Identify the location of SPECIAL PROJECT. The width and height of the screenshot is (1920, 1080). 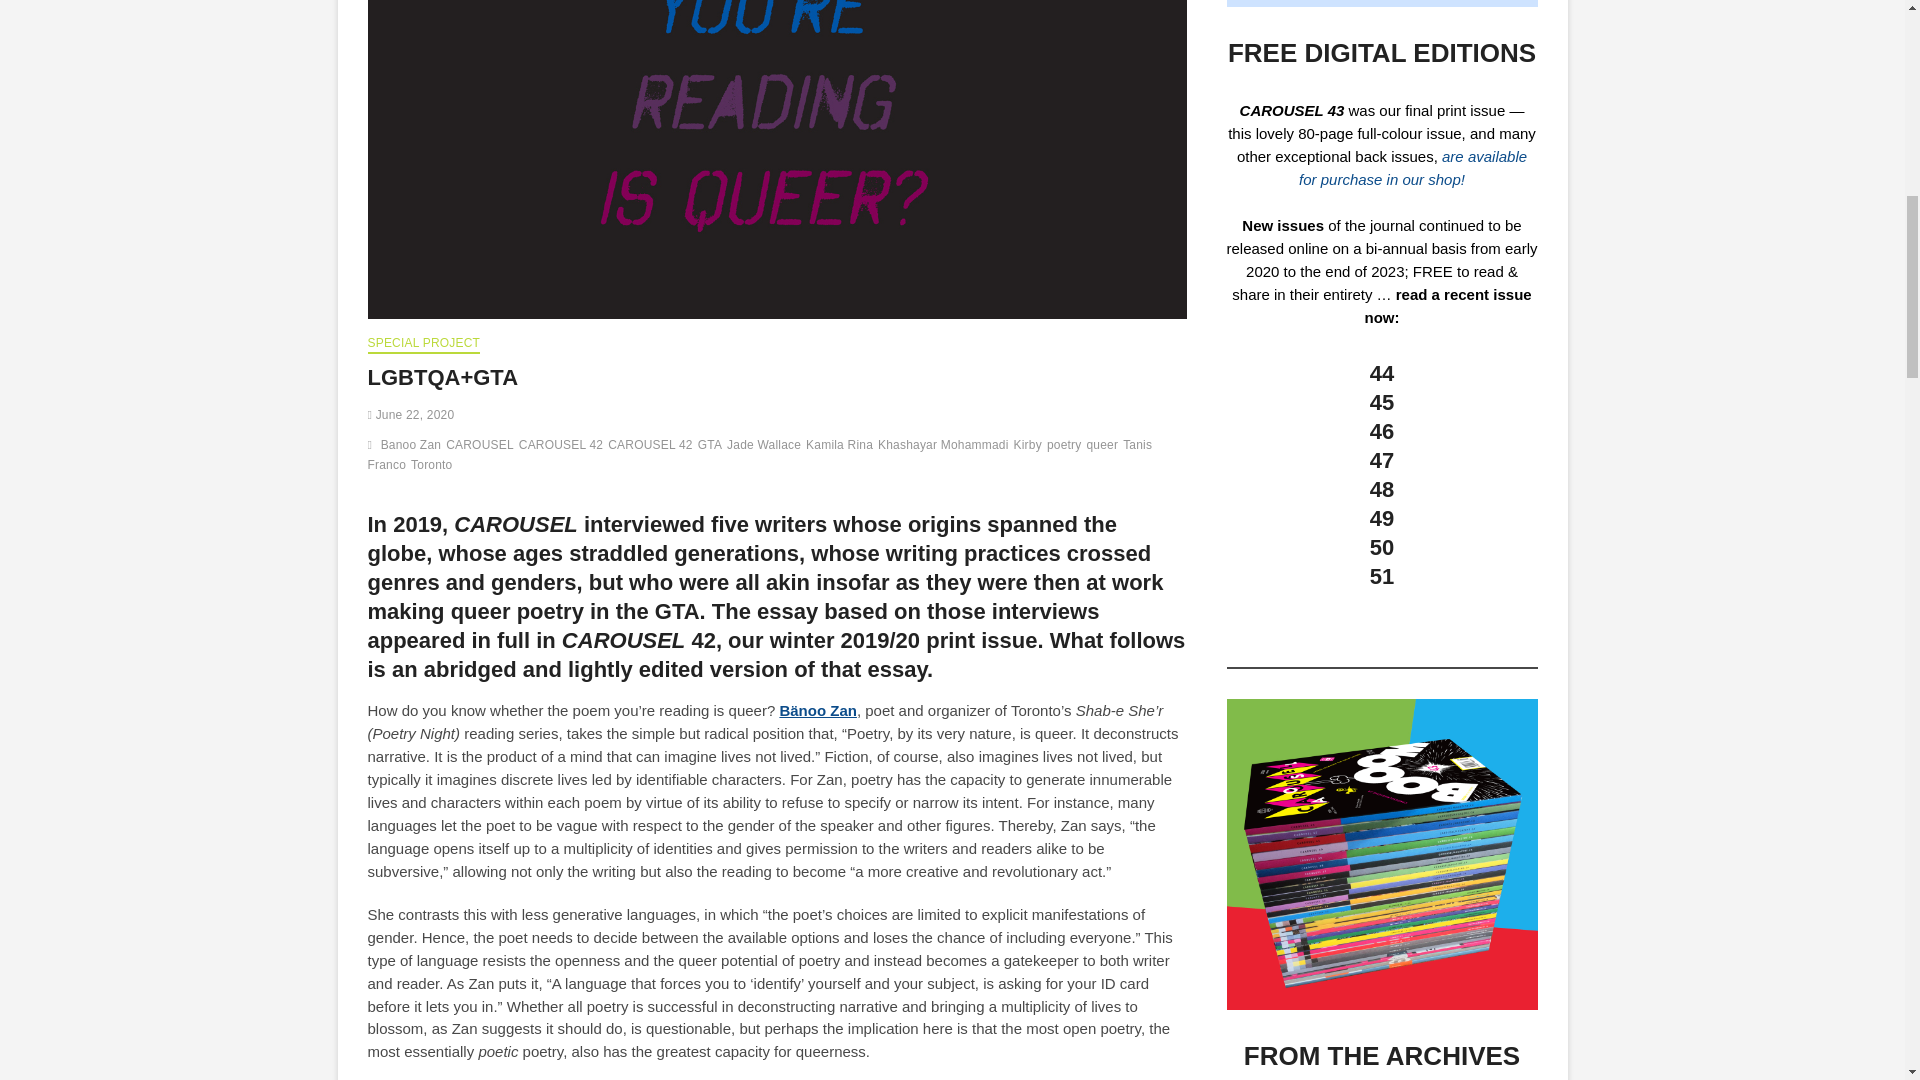
(424, 344).